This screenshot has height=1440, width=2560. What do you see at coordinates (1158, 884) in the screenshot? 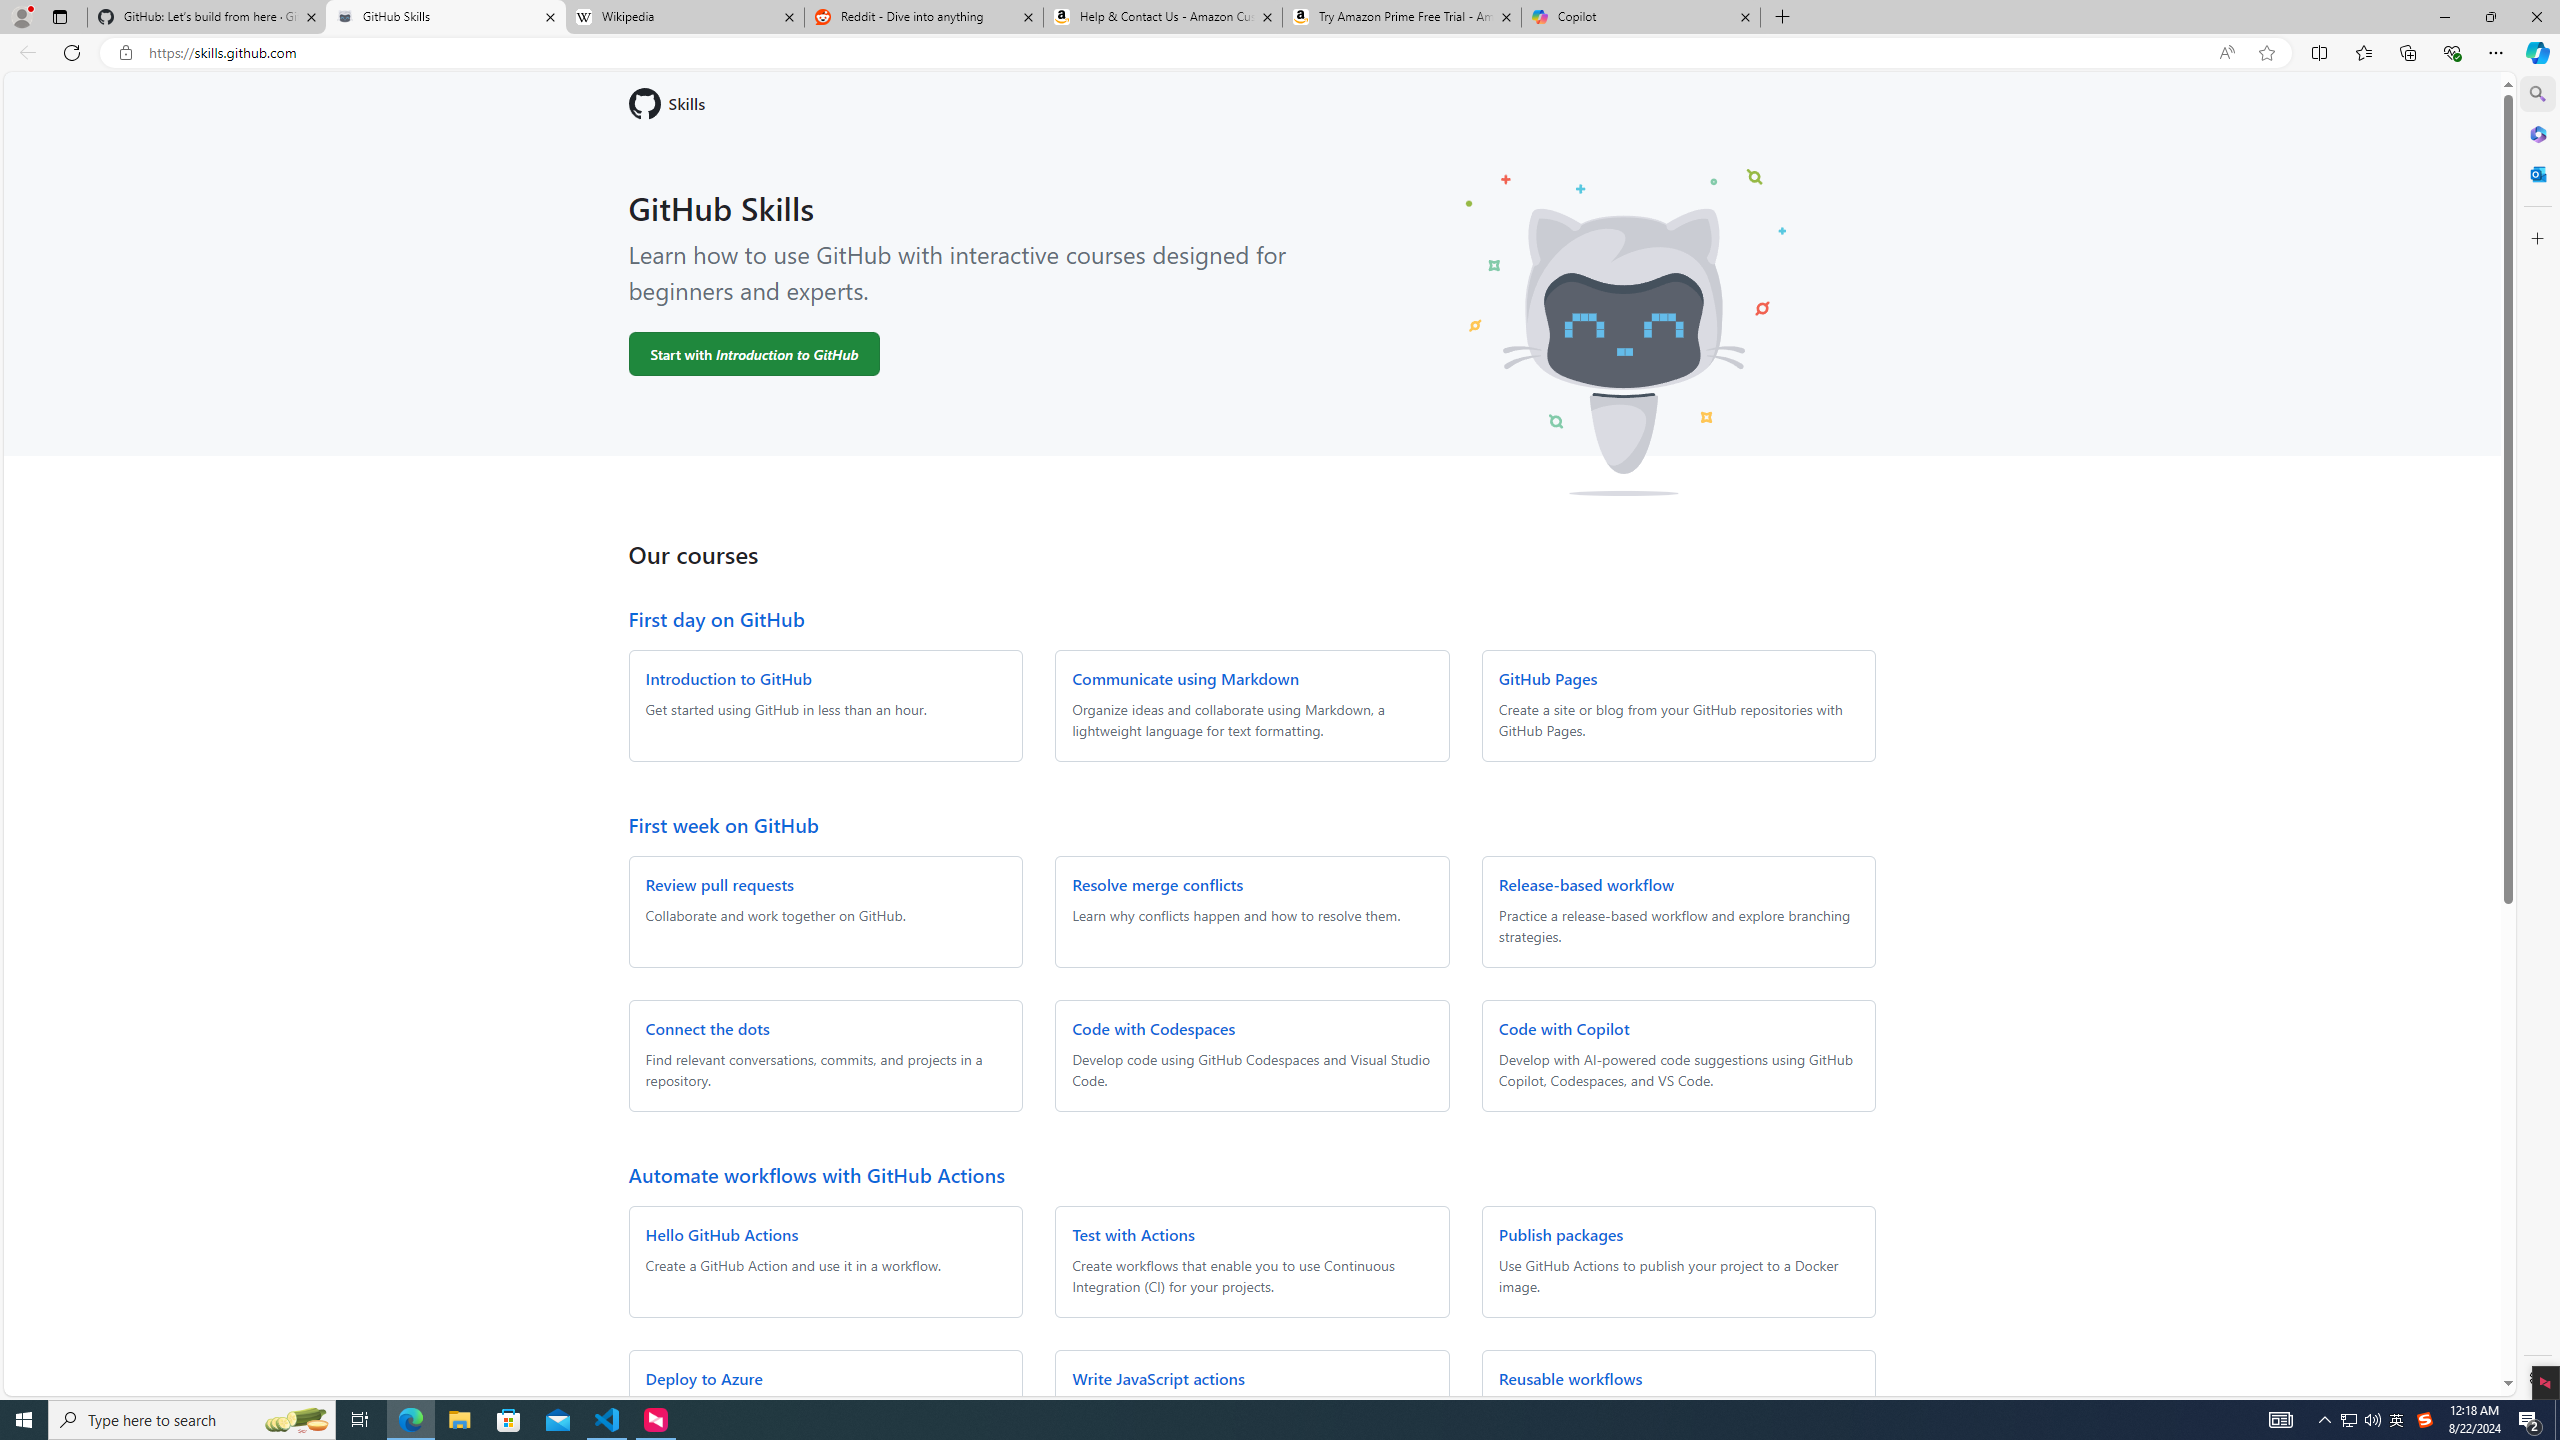
I see `Resolve merge conflicts` at bounding box center [1158, 884].